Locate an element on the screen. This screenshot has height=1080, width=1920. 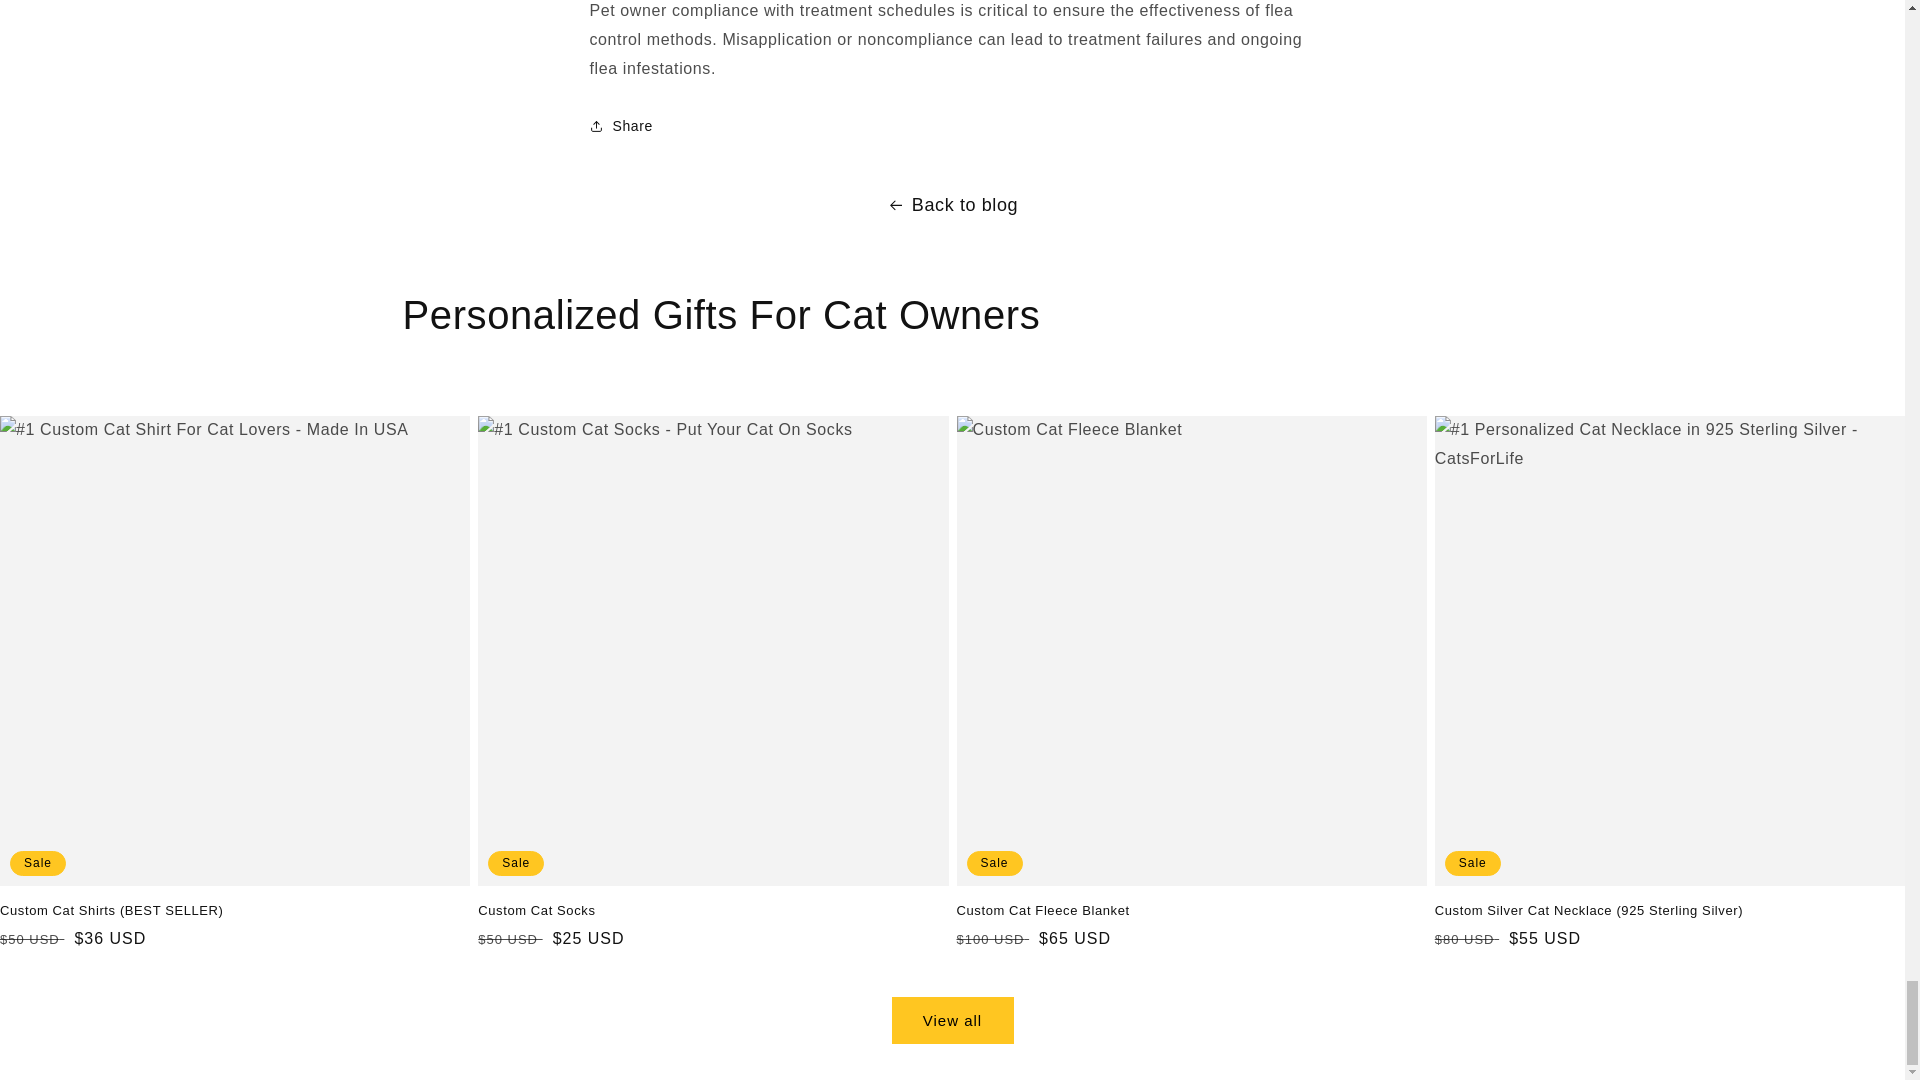
Custom Cat Fleece Blanket is located at coordinates (1191, 911).